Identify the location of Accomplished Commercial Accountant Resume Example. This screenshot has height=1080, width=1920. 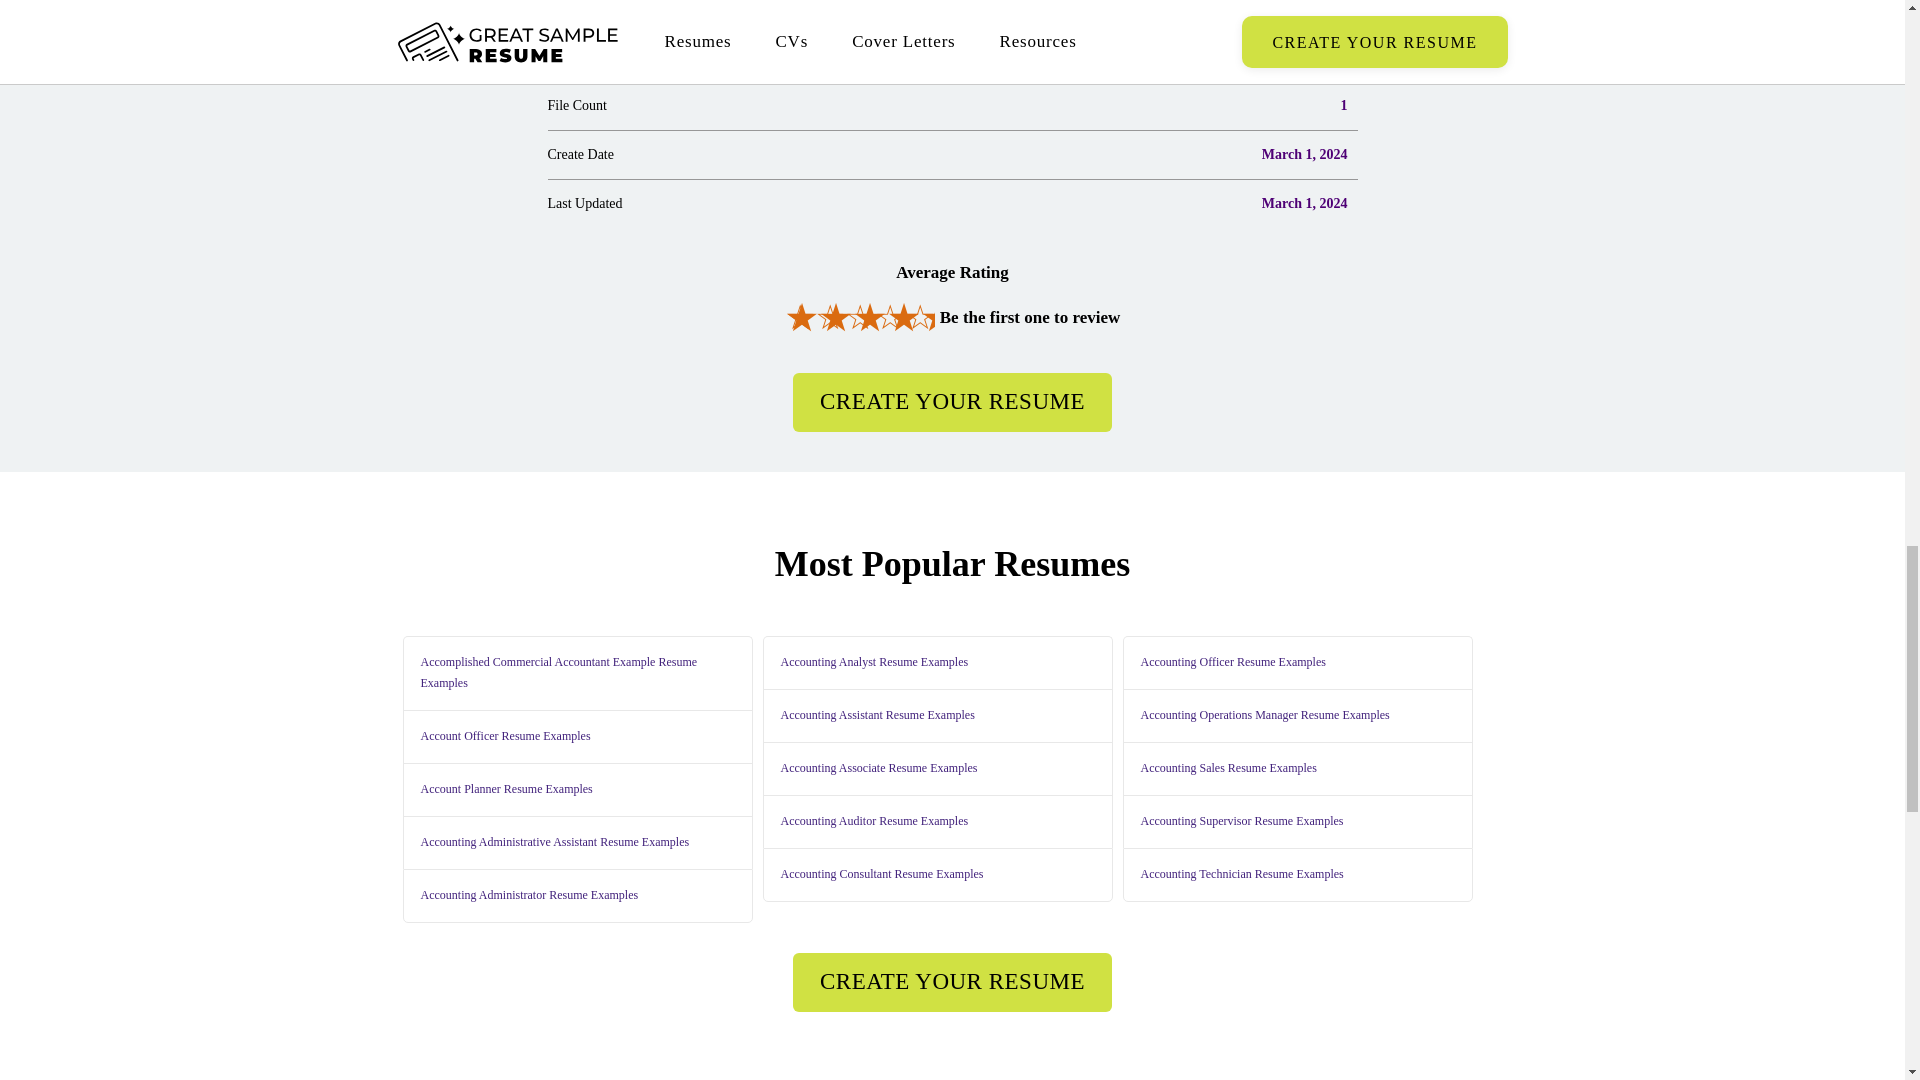
(576, 674).